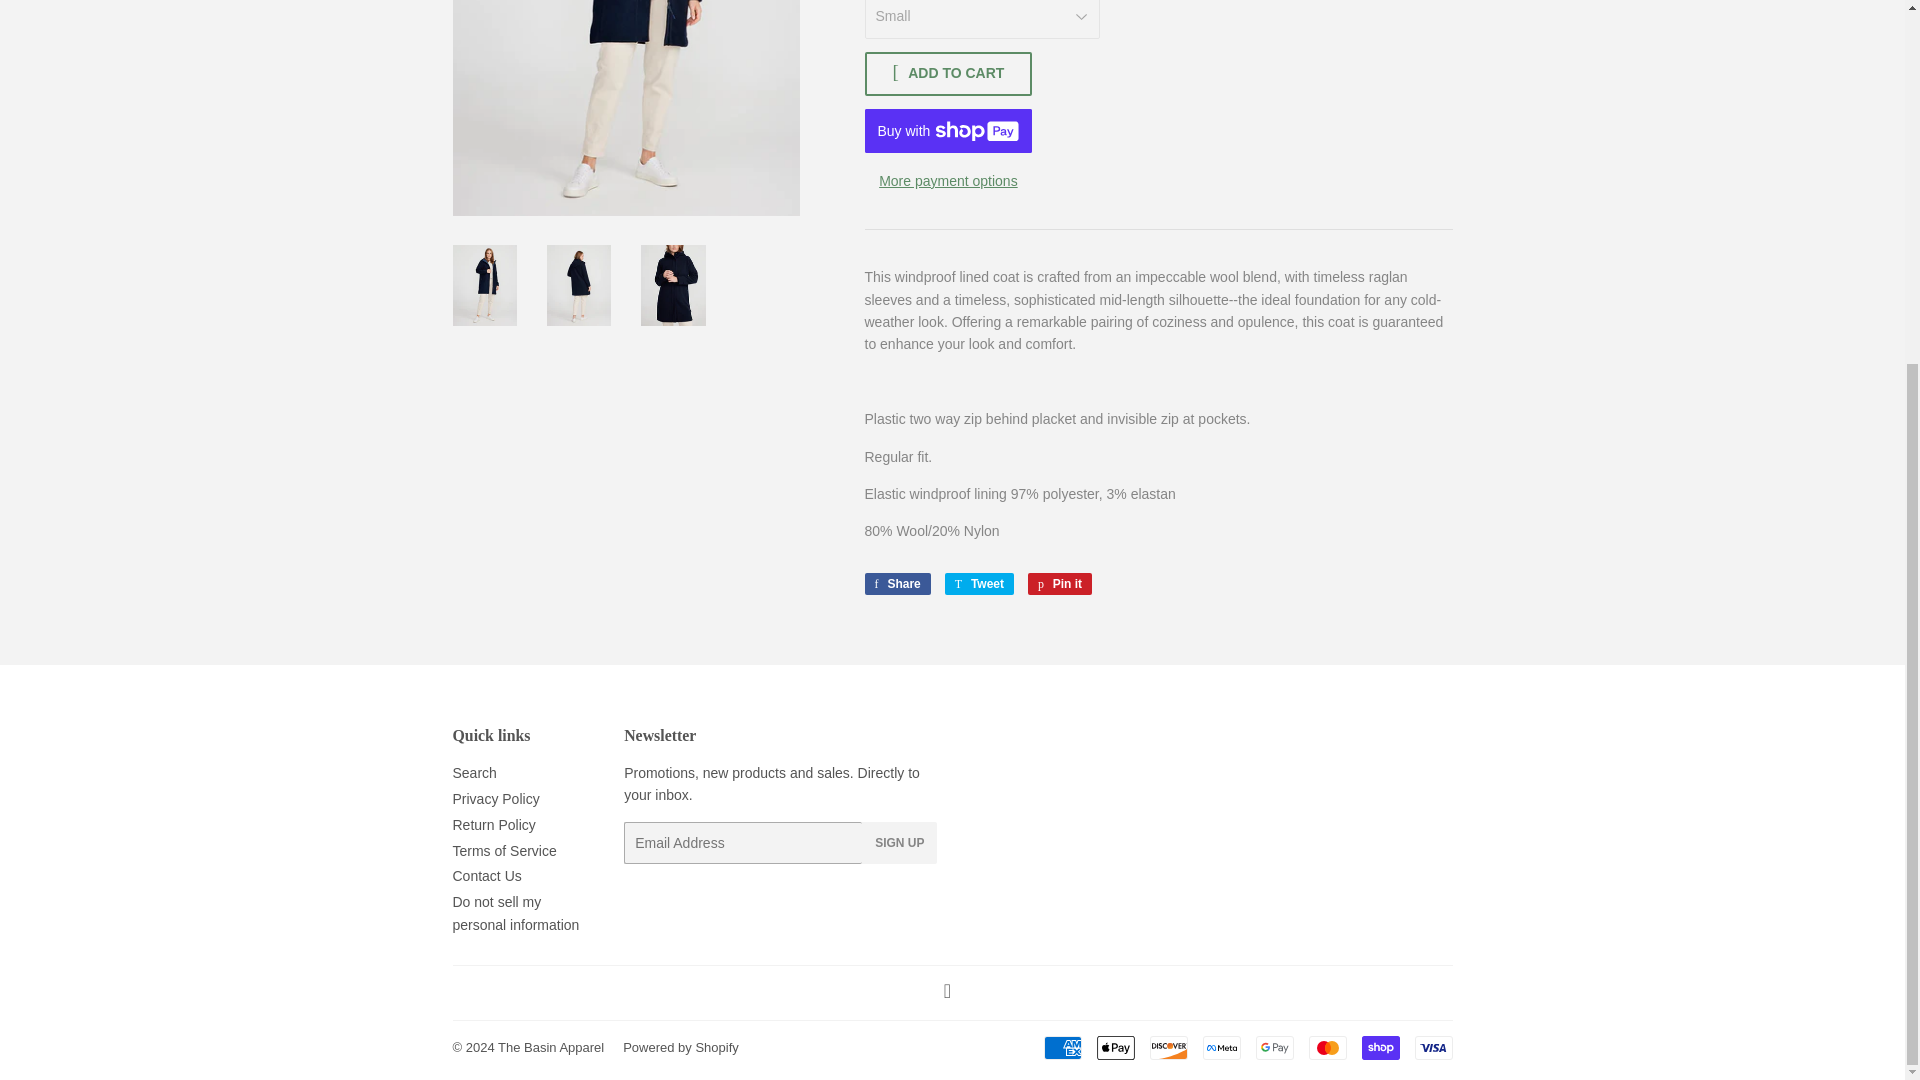  Describe the element at coordinates (1432, 1047) in the screenshot. I see `Visa` at that location.